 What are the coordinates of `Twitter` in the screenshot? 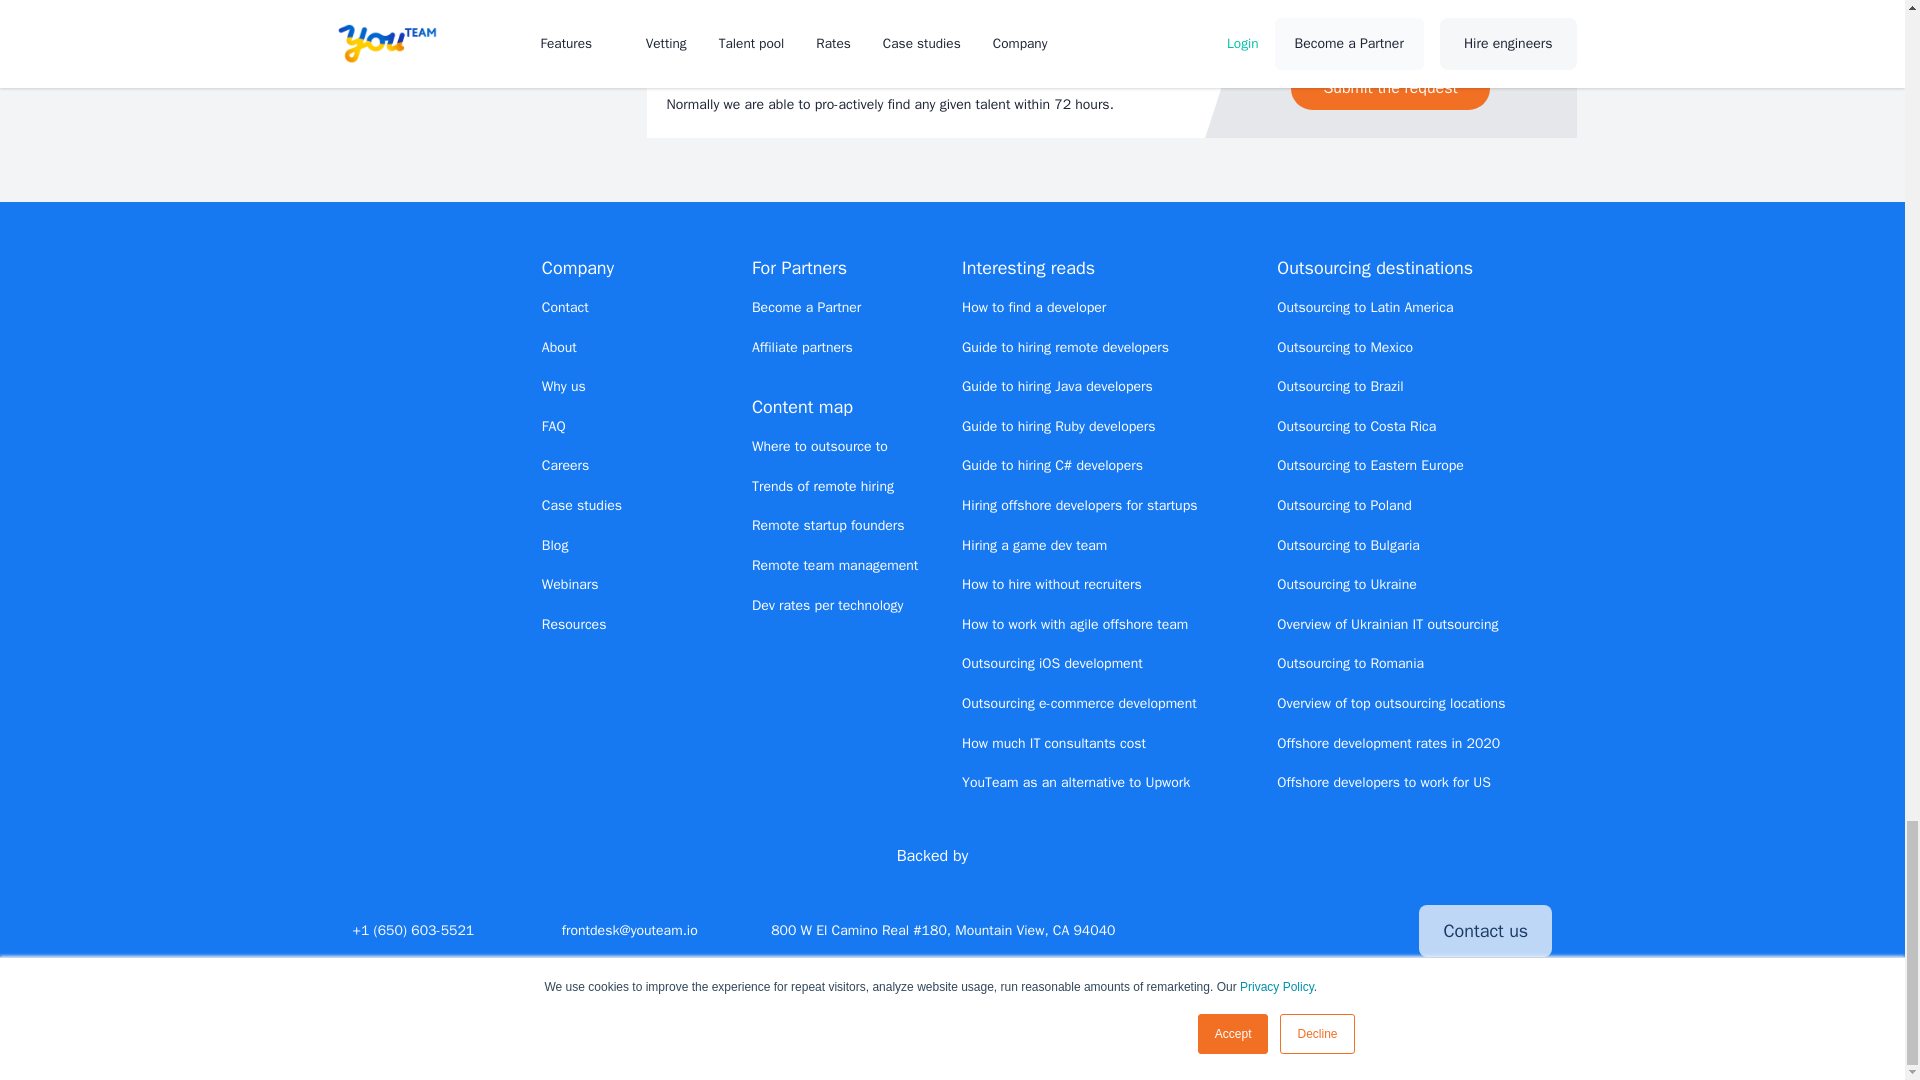 It's located at (1236, 930).